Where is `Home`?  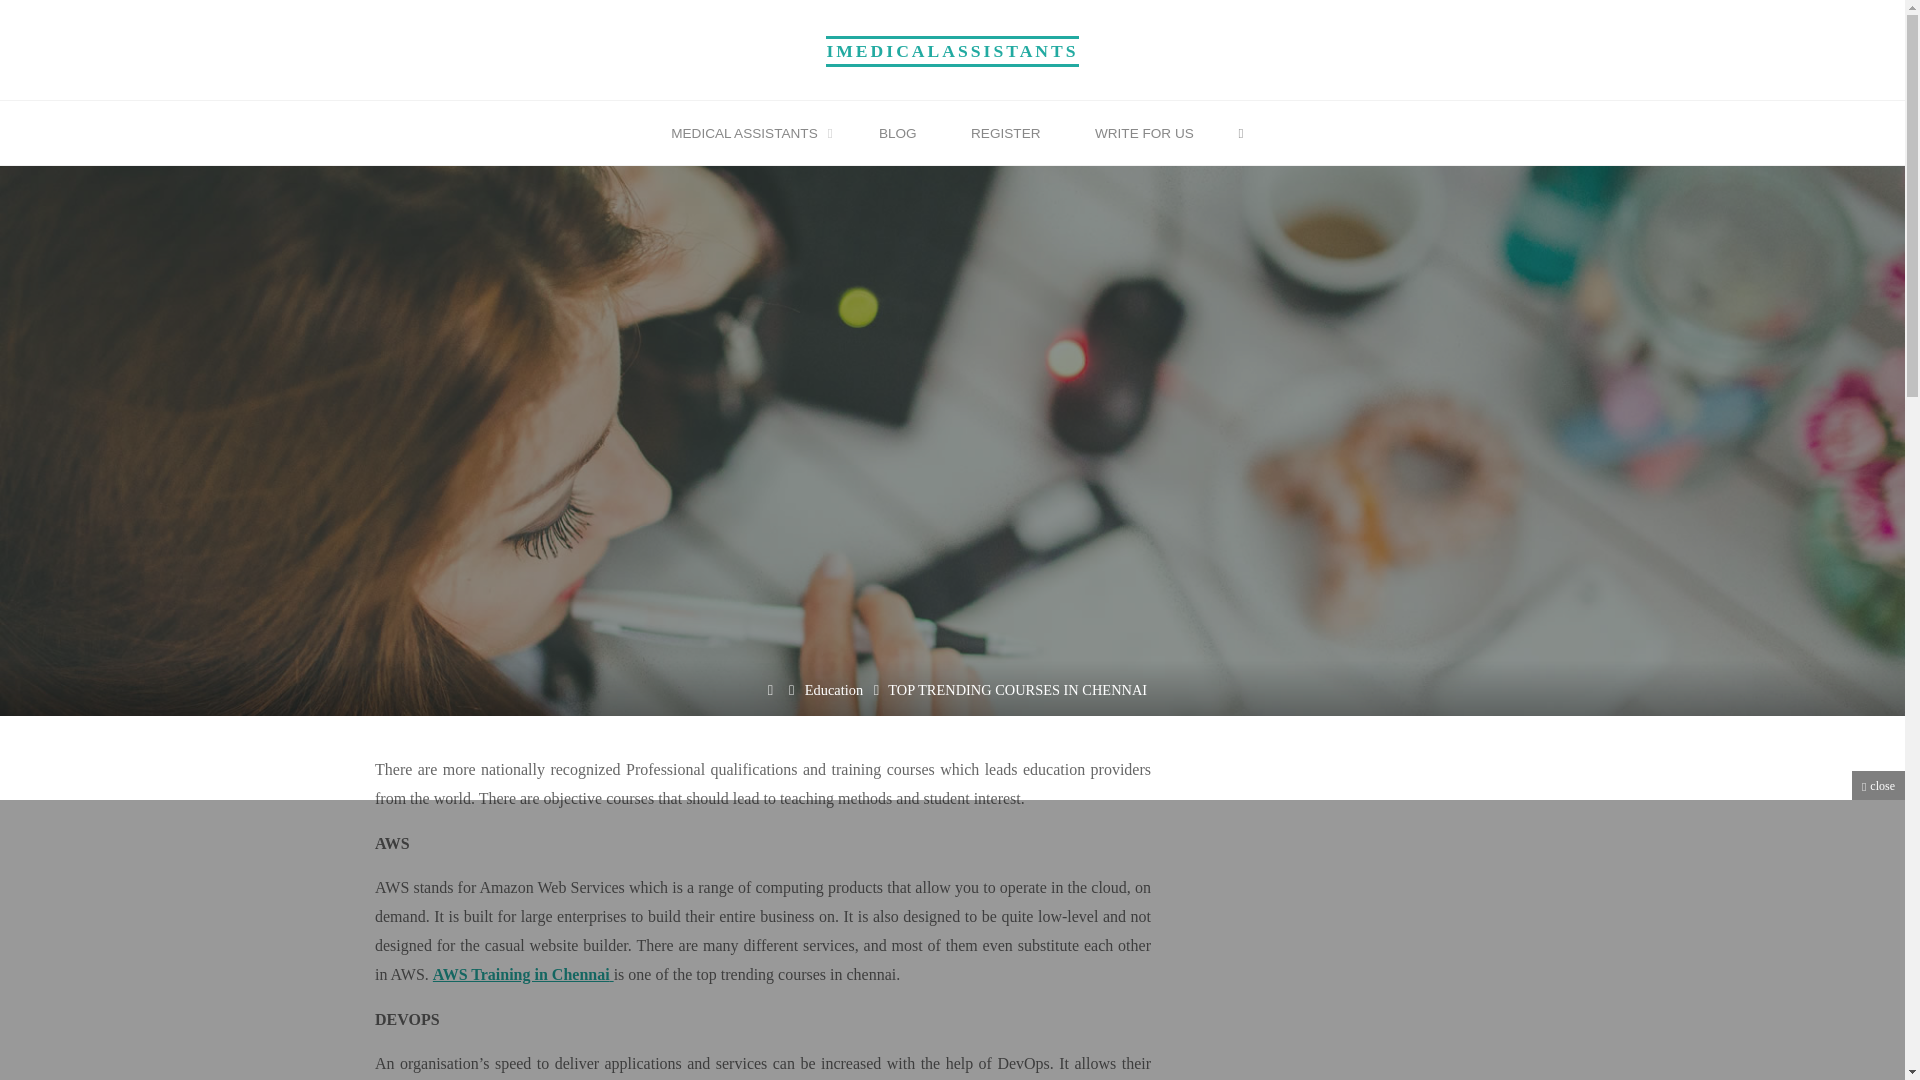 Home is located at coordinates (770, 690).